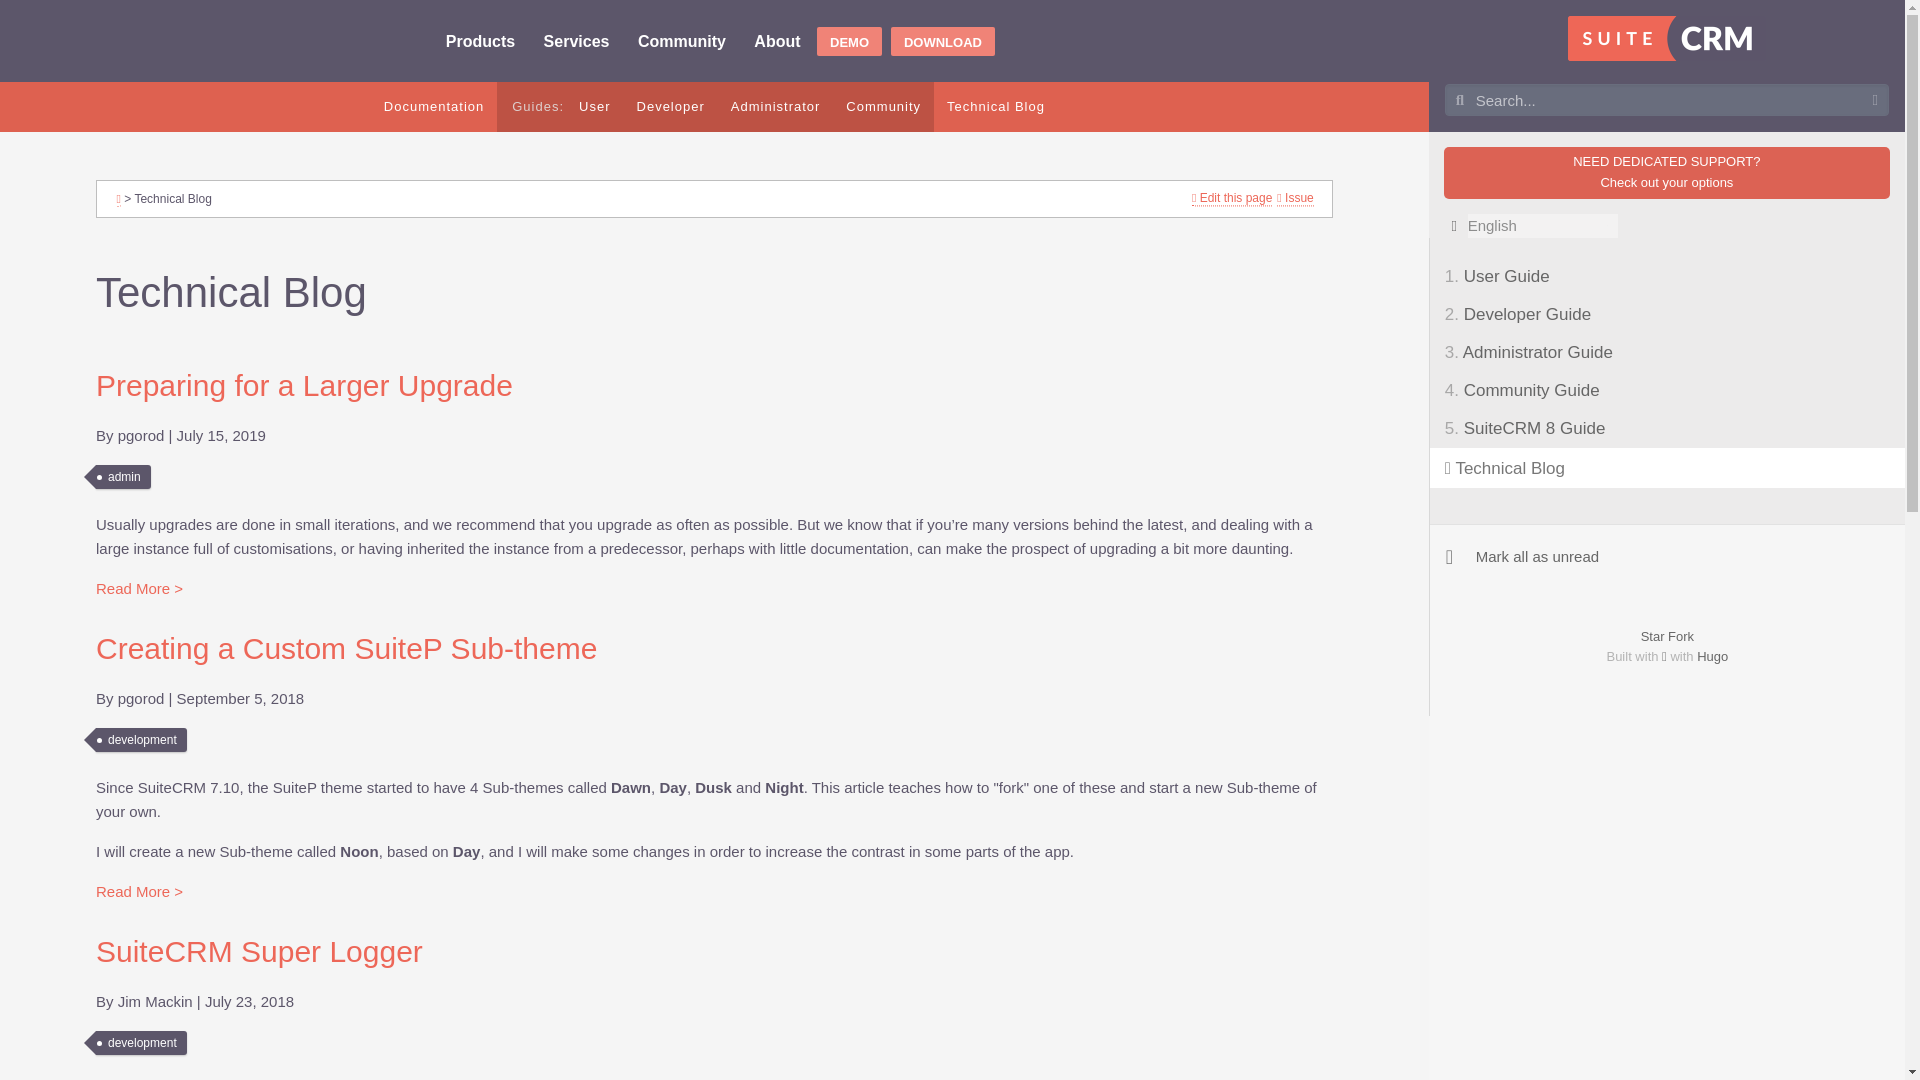  I want to click on Documentation, so click(434, 107).